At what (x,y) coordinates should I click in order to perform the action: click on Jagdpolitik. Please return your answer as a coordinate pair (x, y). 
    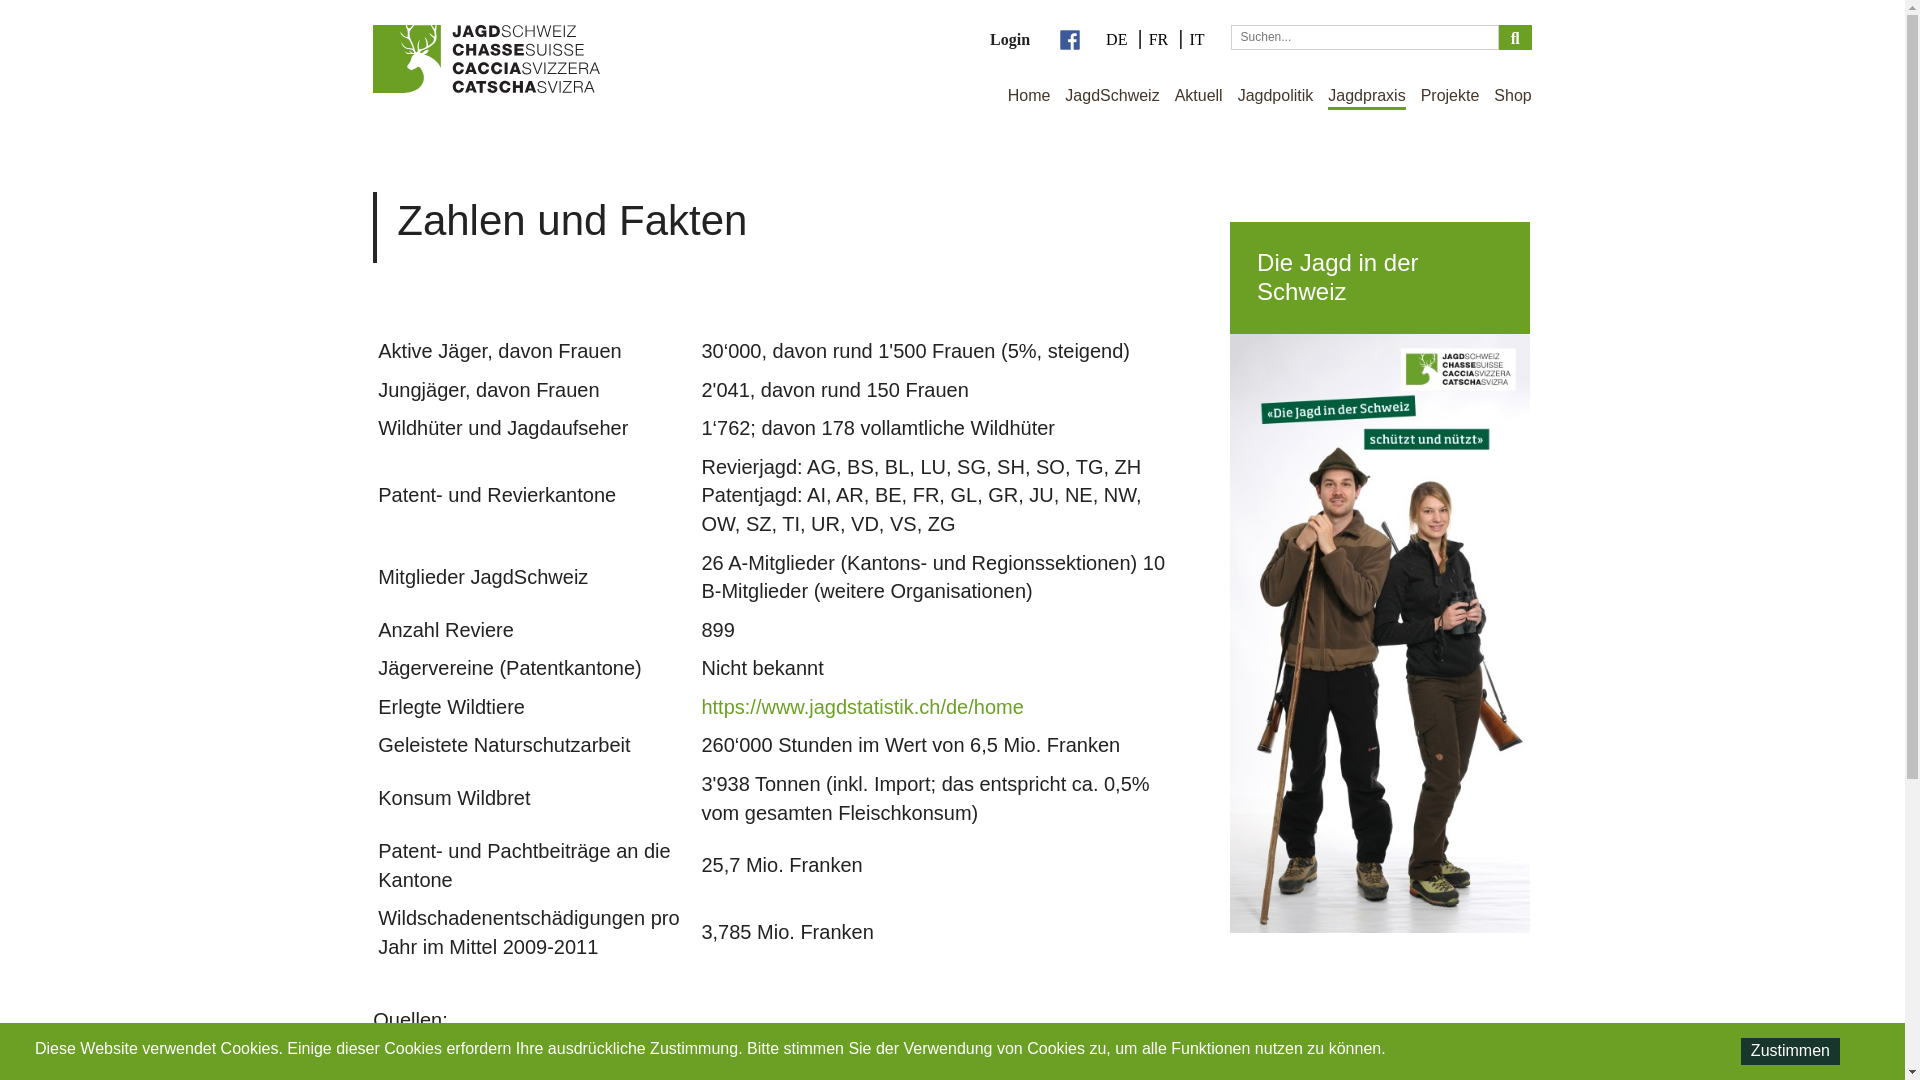
    Looking at the image, I should click on (1276, 98).